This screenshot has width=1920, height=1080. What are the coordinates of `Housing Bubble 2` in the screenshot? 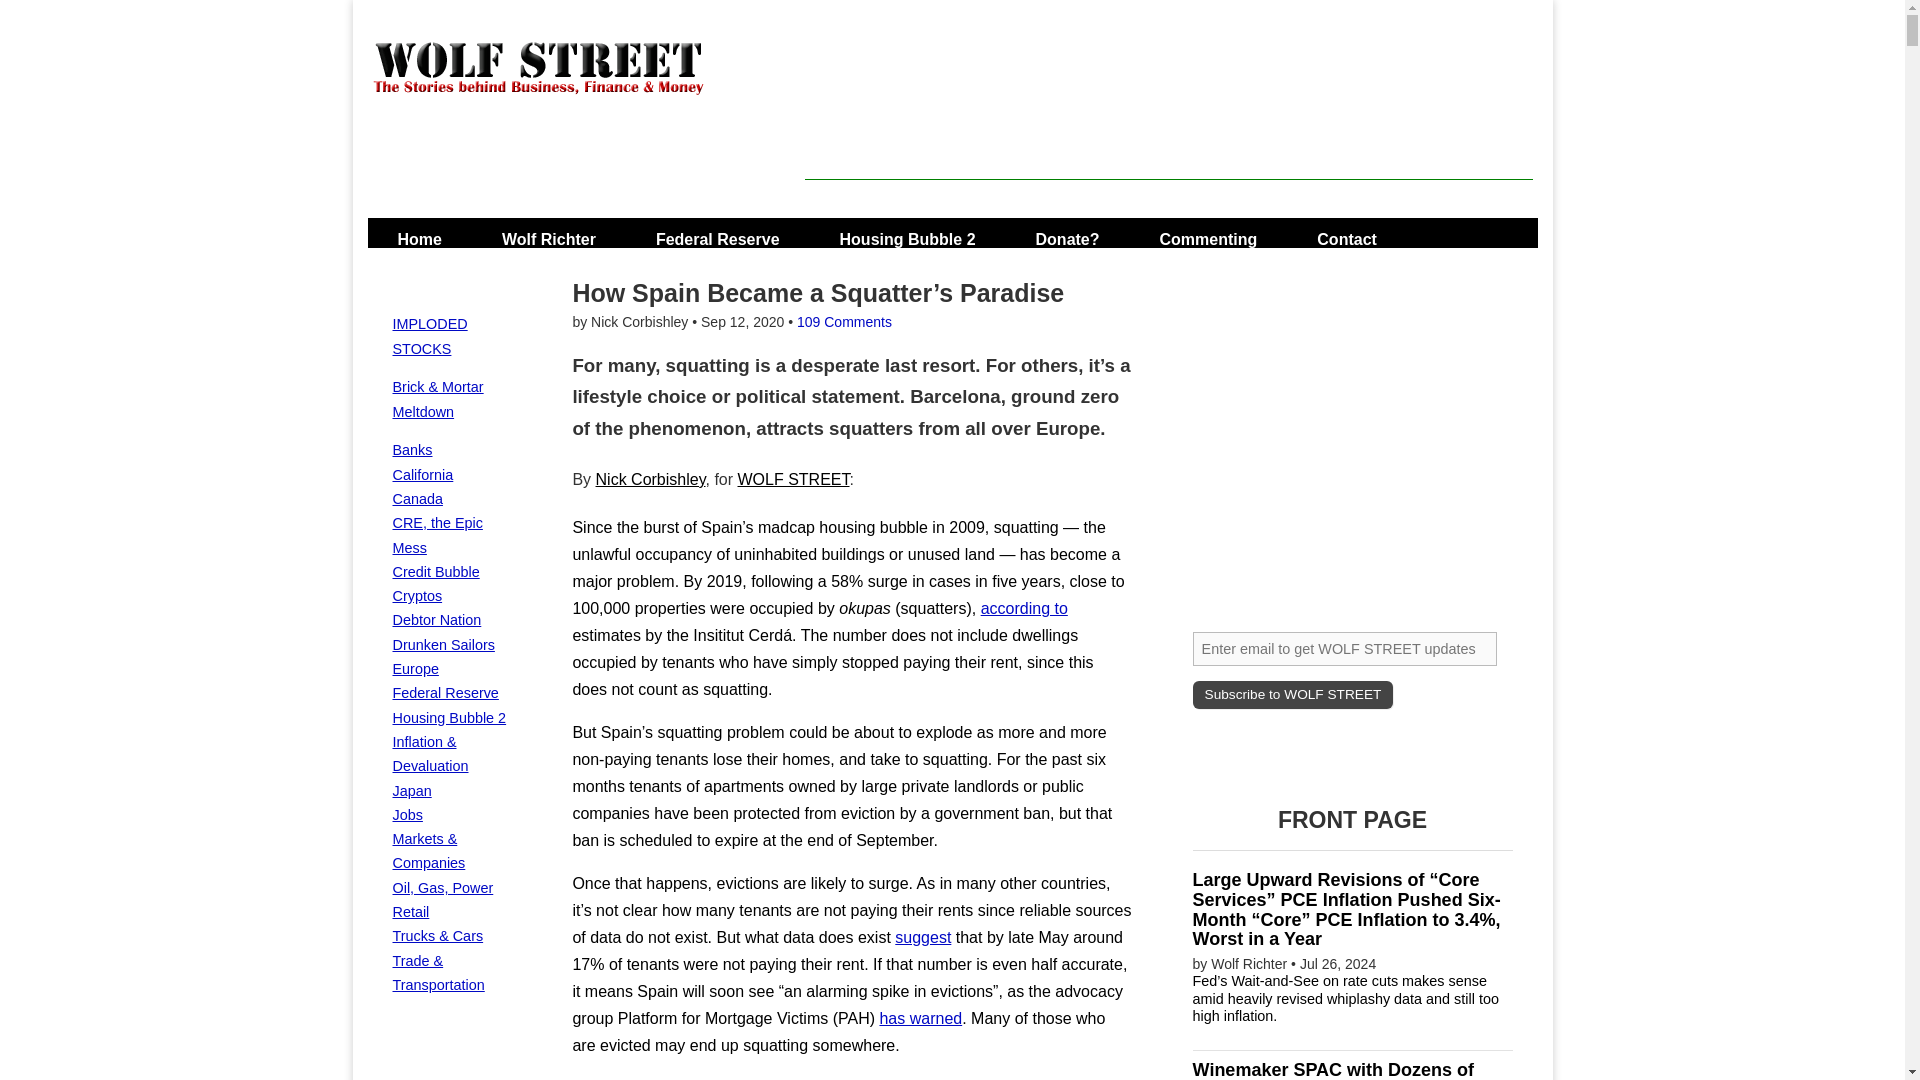 It's located at (448, 717).